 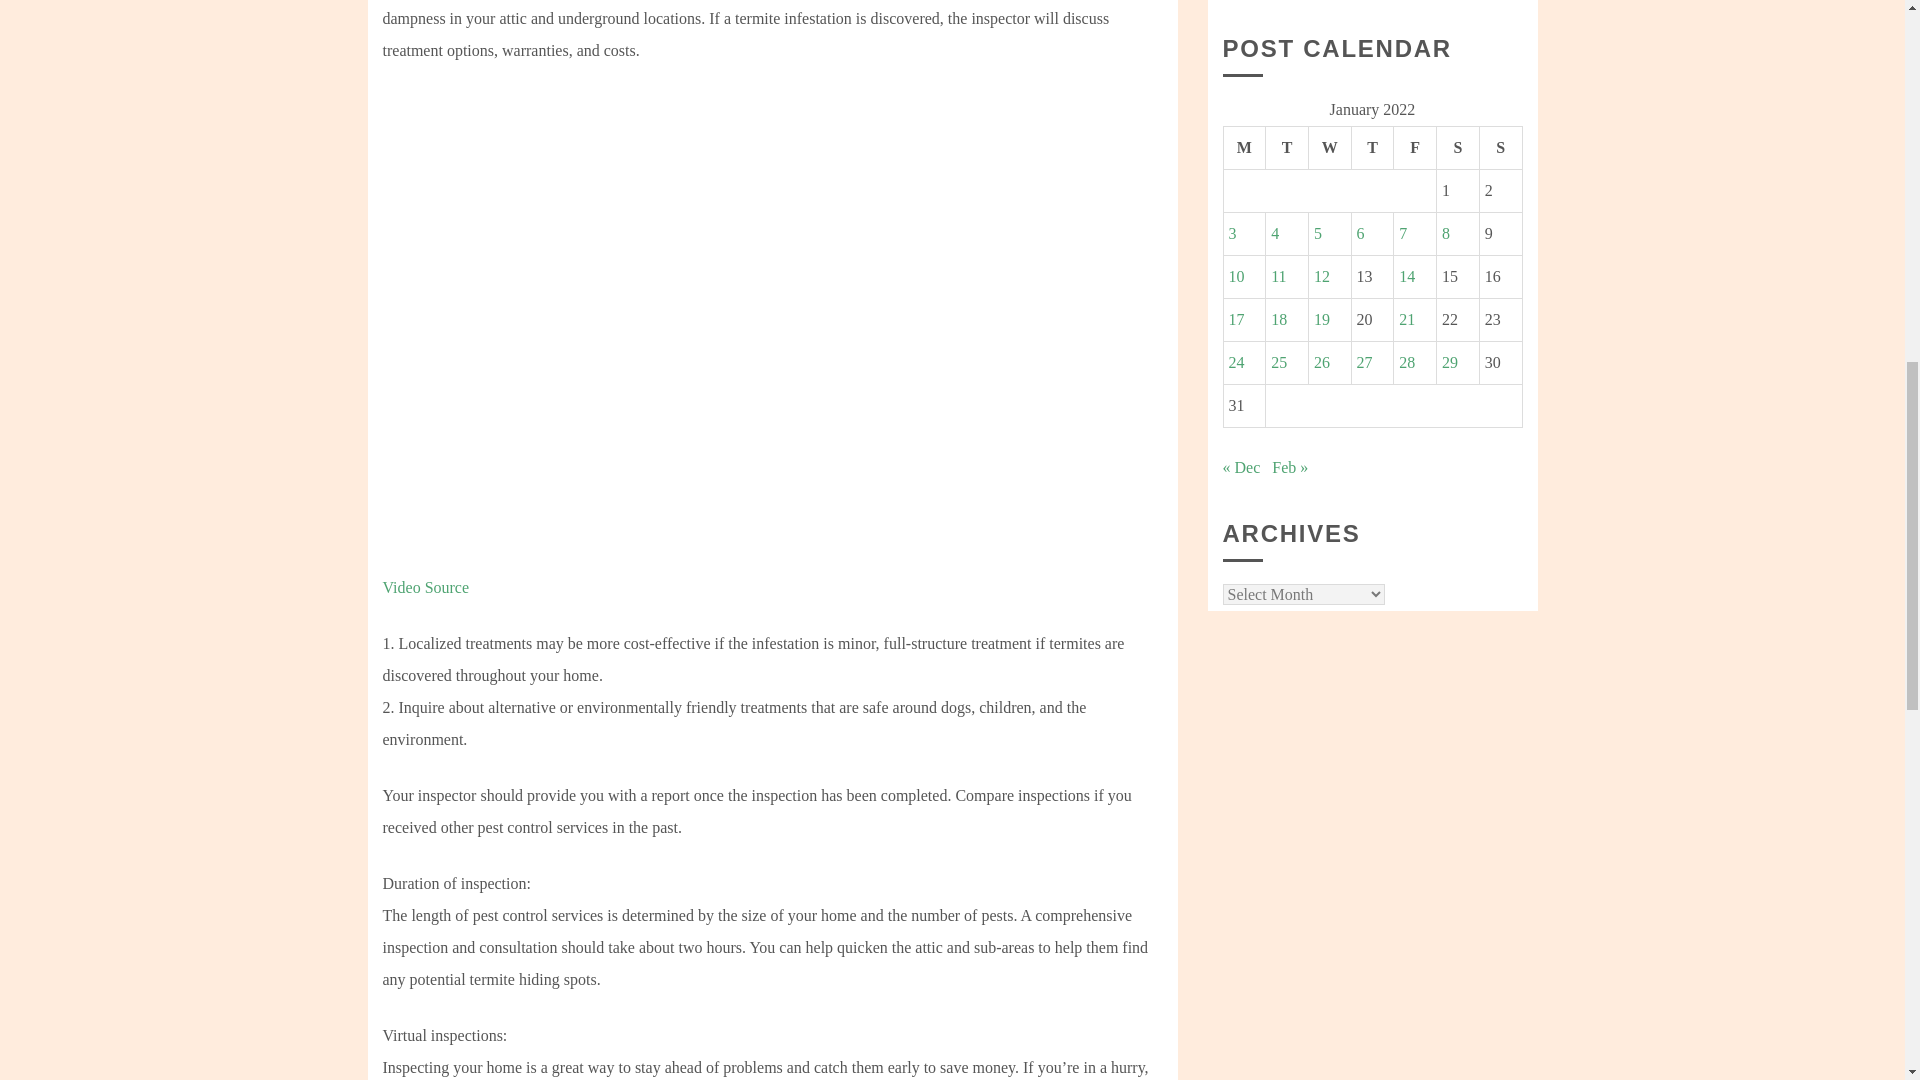 I want to click on Video Source, so click(x=425, y=587).